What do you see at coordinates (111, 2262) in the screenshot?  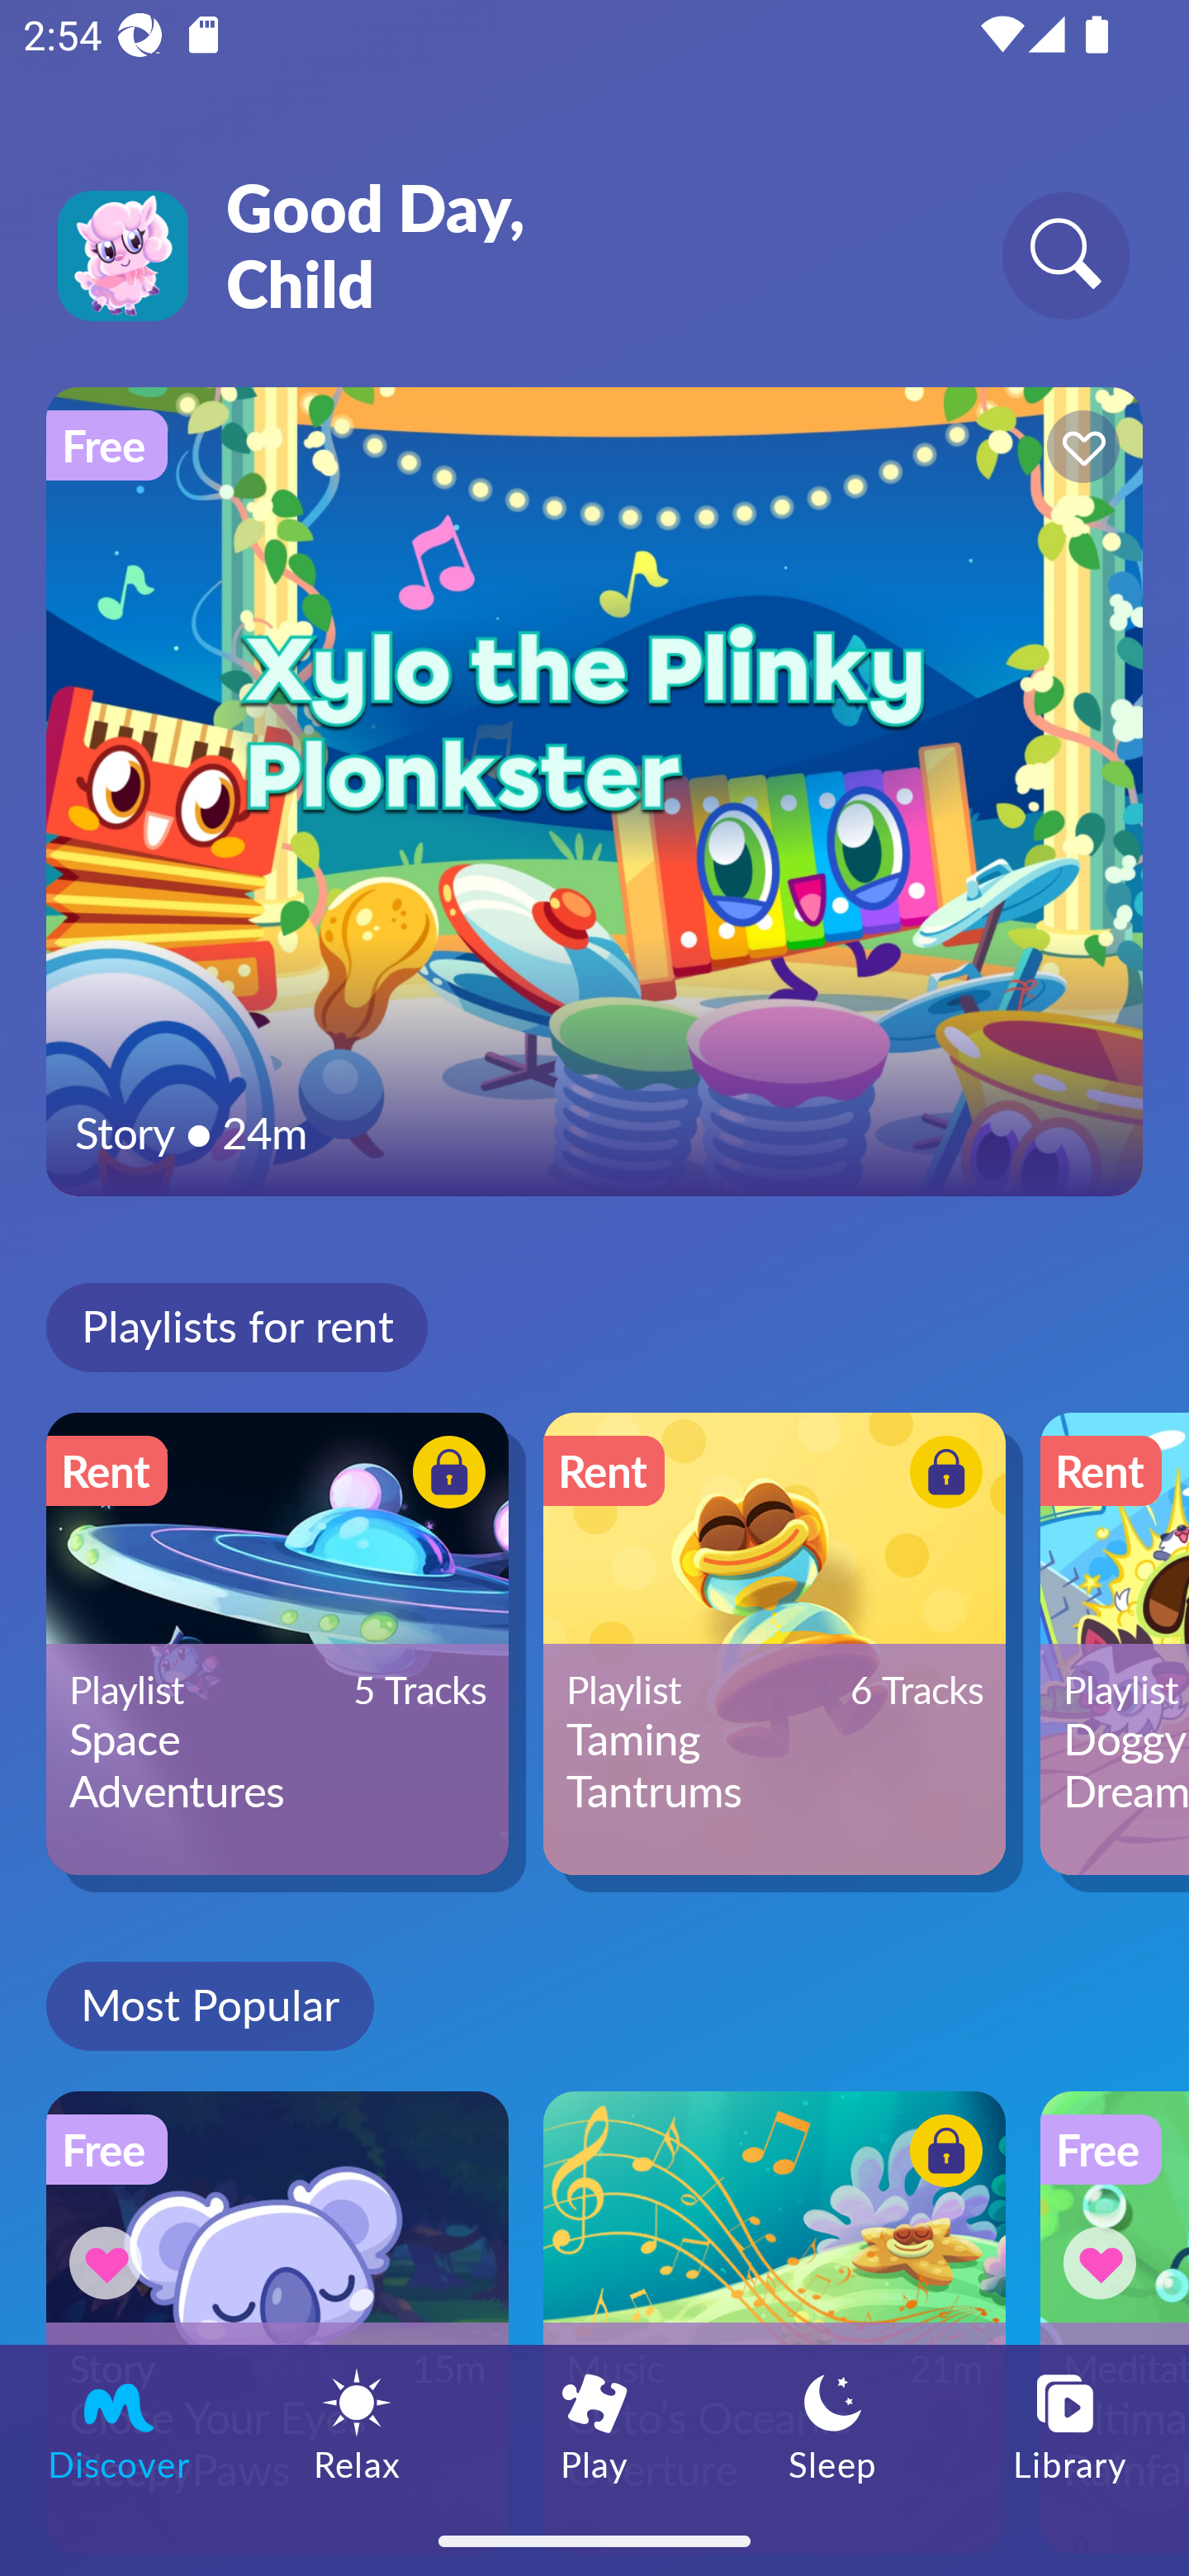 I see `Button` at bounding box center [111, 2262].